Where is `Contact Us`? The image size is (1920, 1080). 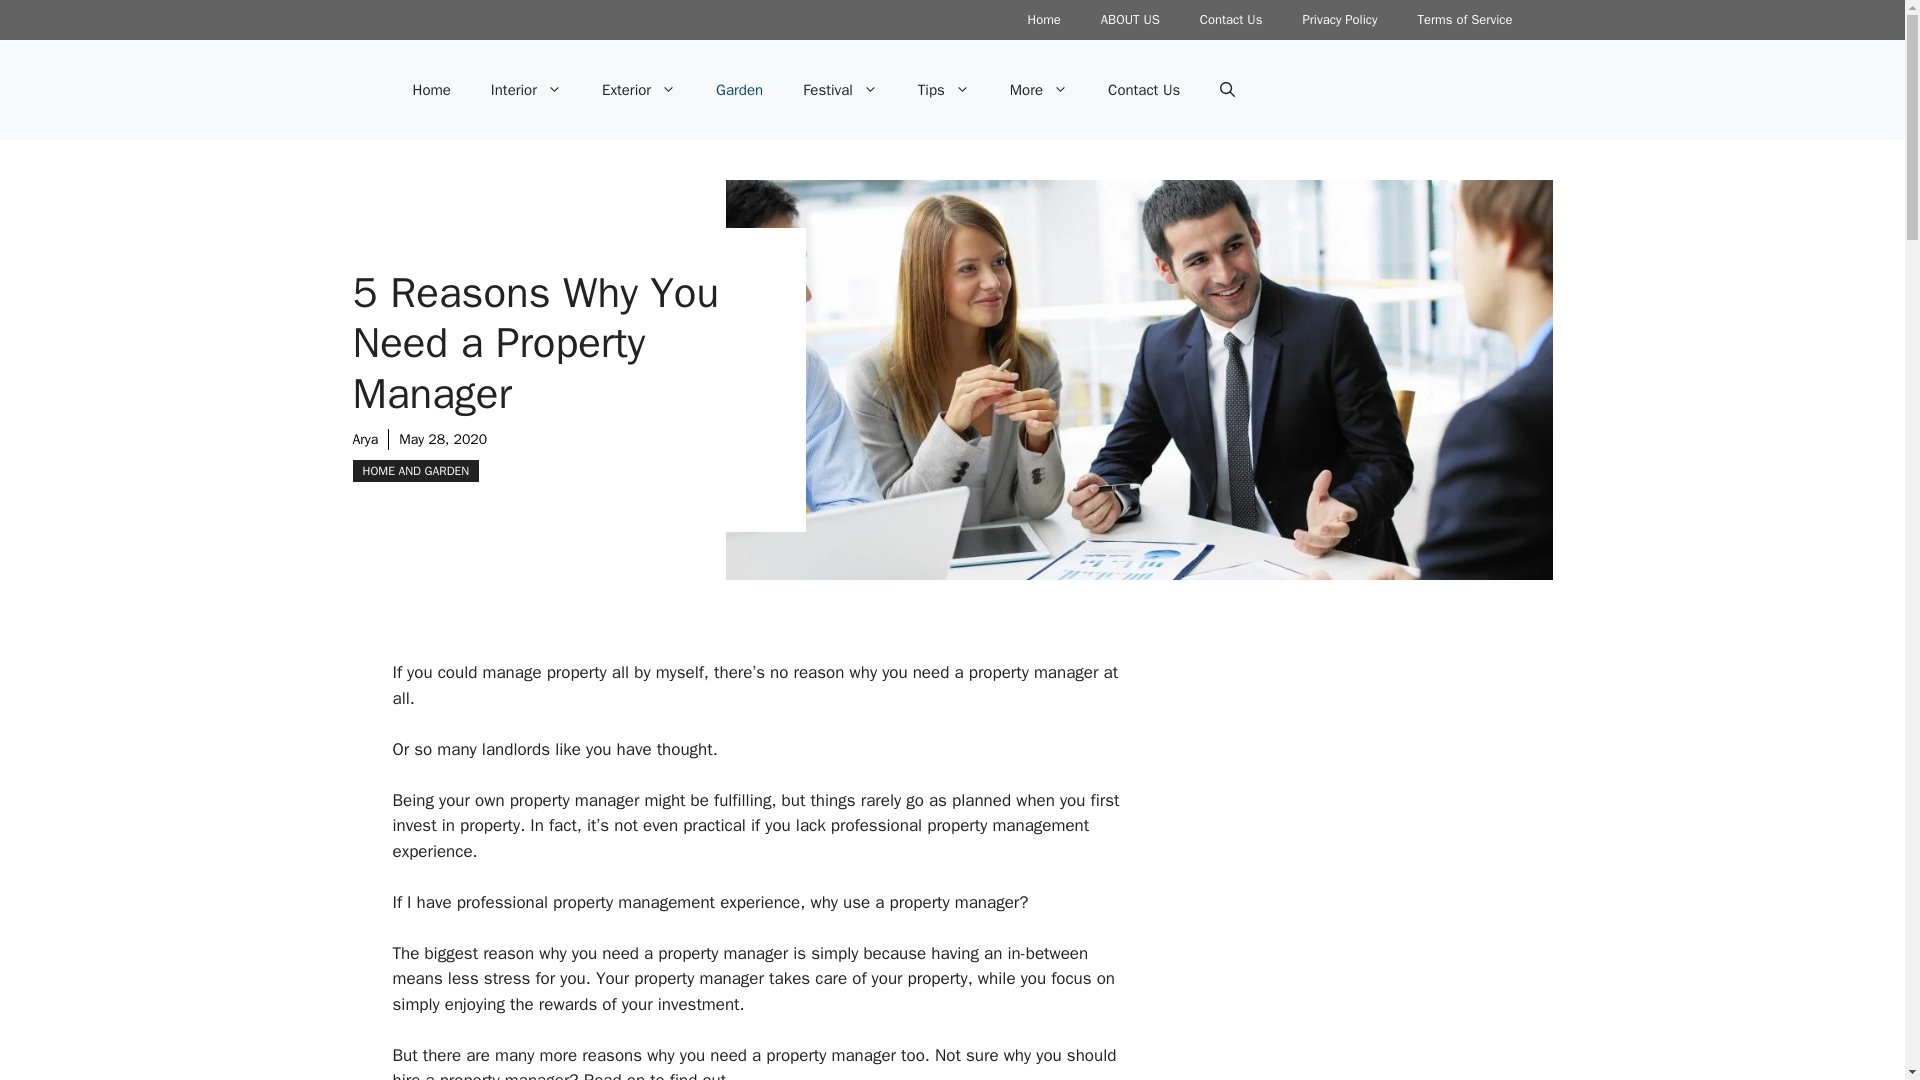 Contact Us is located at coordinates (1231, 20).